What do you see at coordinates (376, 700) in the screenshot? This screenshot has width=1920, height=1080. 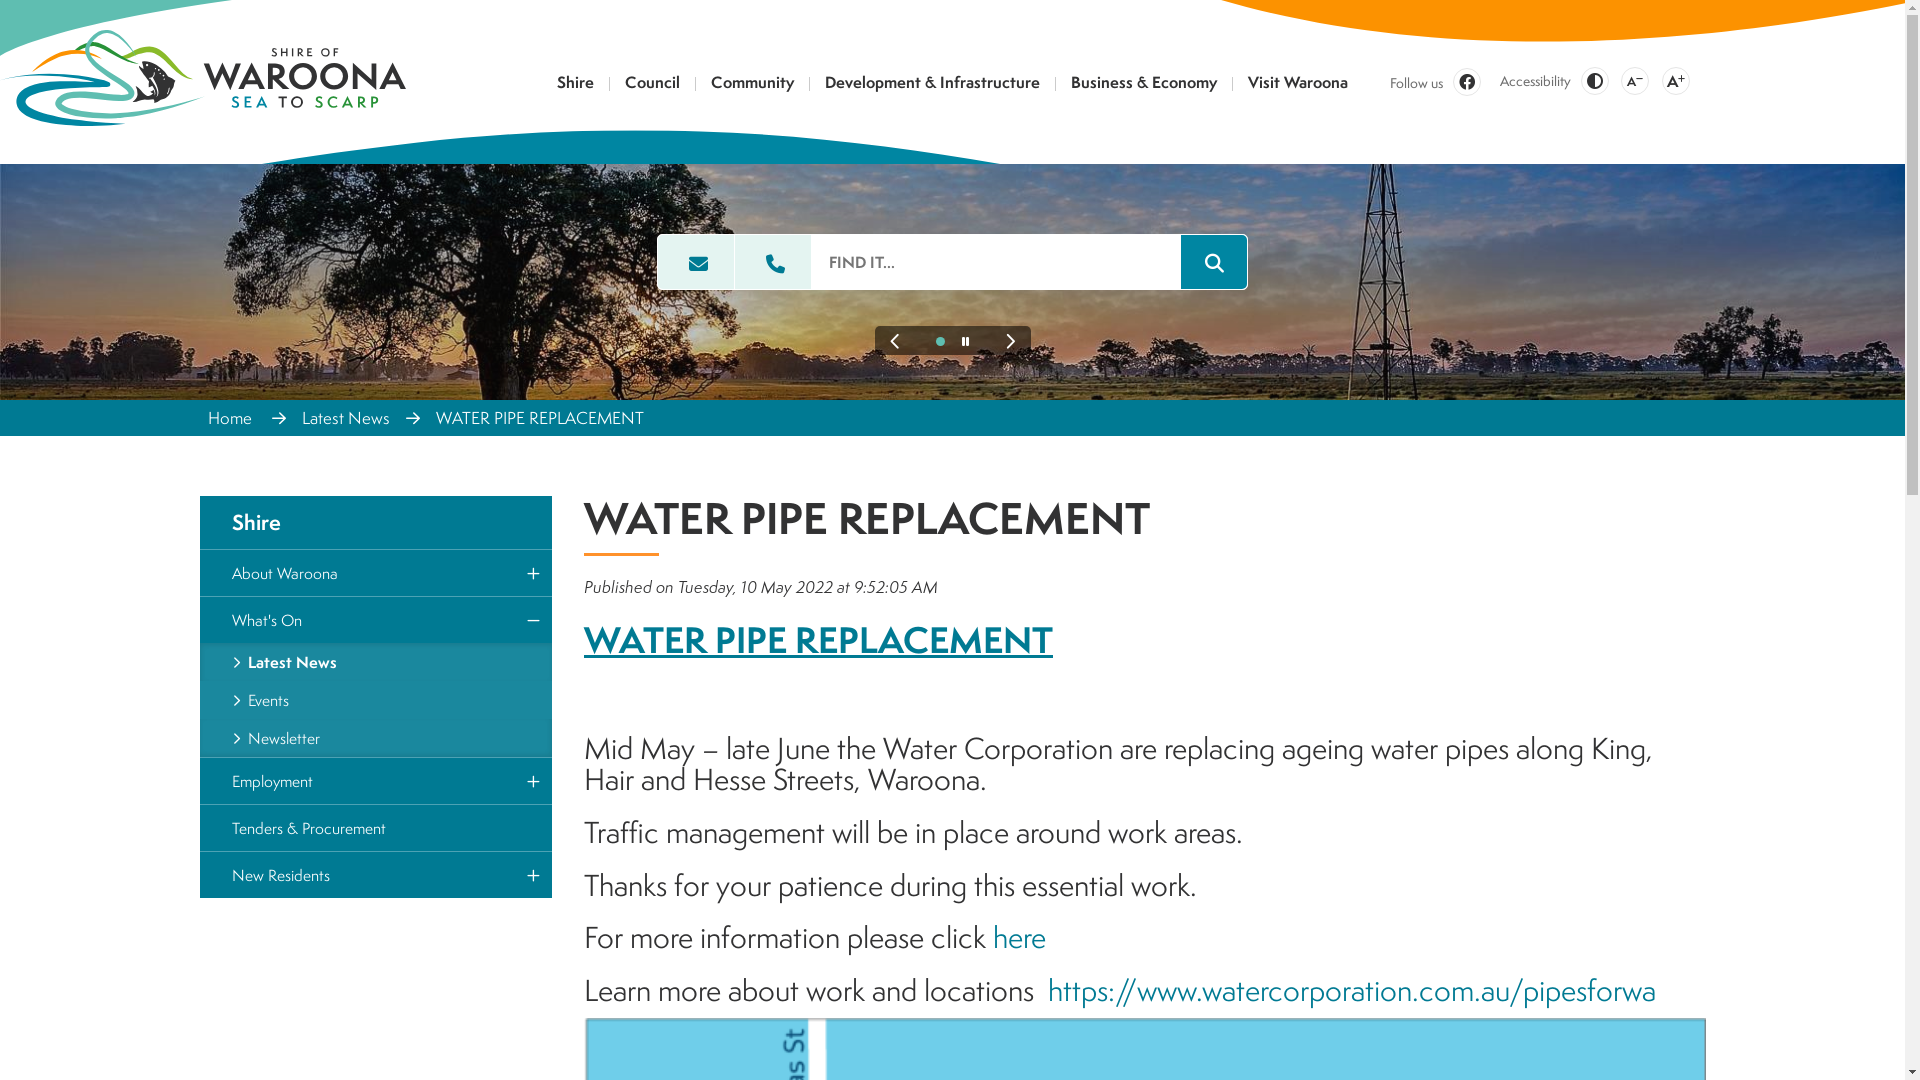 I see `Events` at bounding box center [376, 700].